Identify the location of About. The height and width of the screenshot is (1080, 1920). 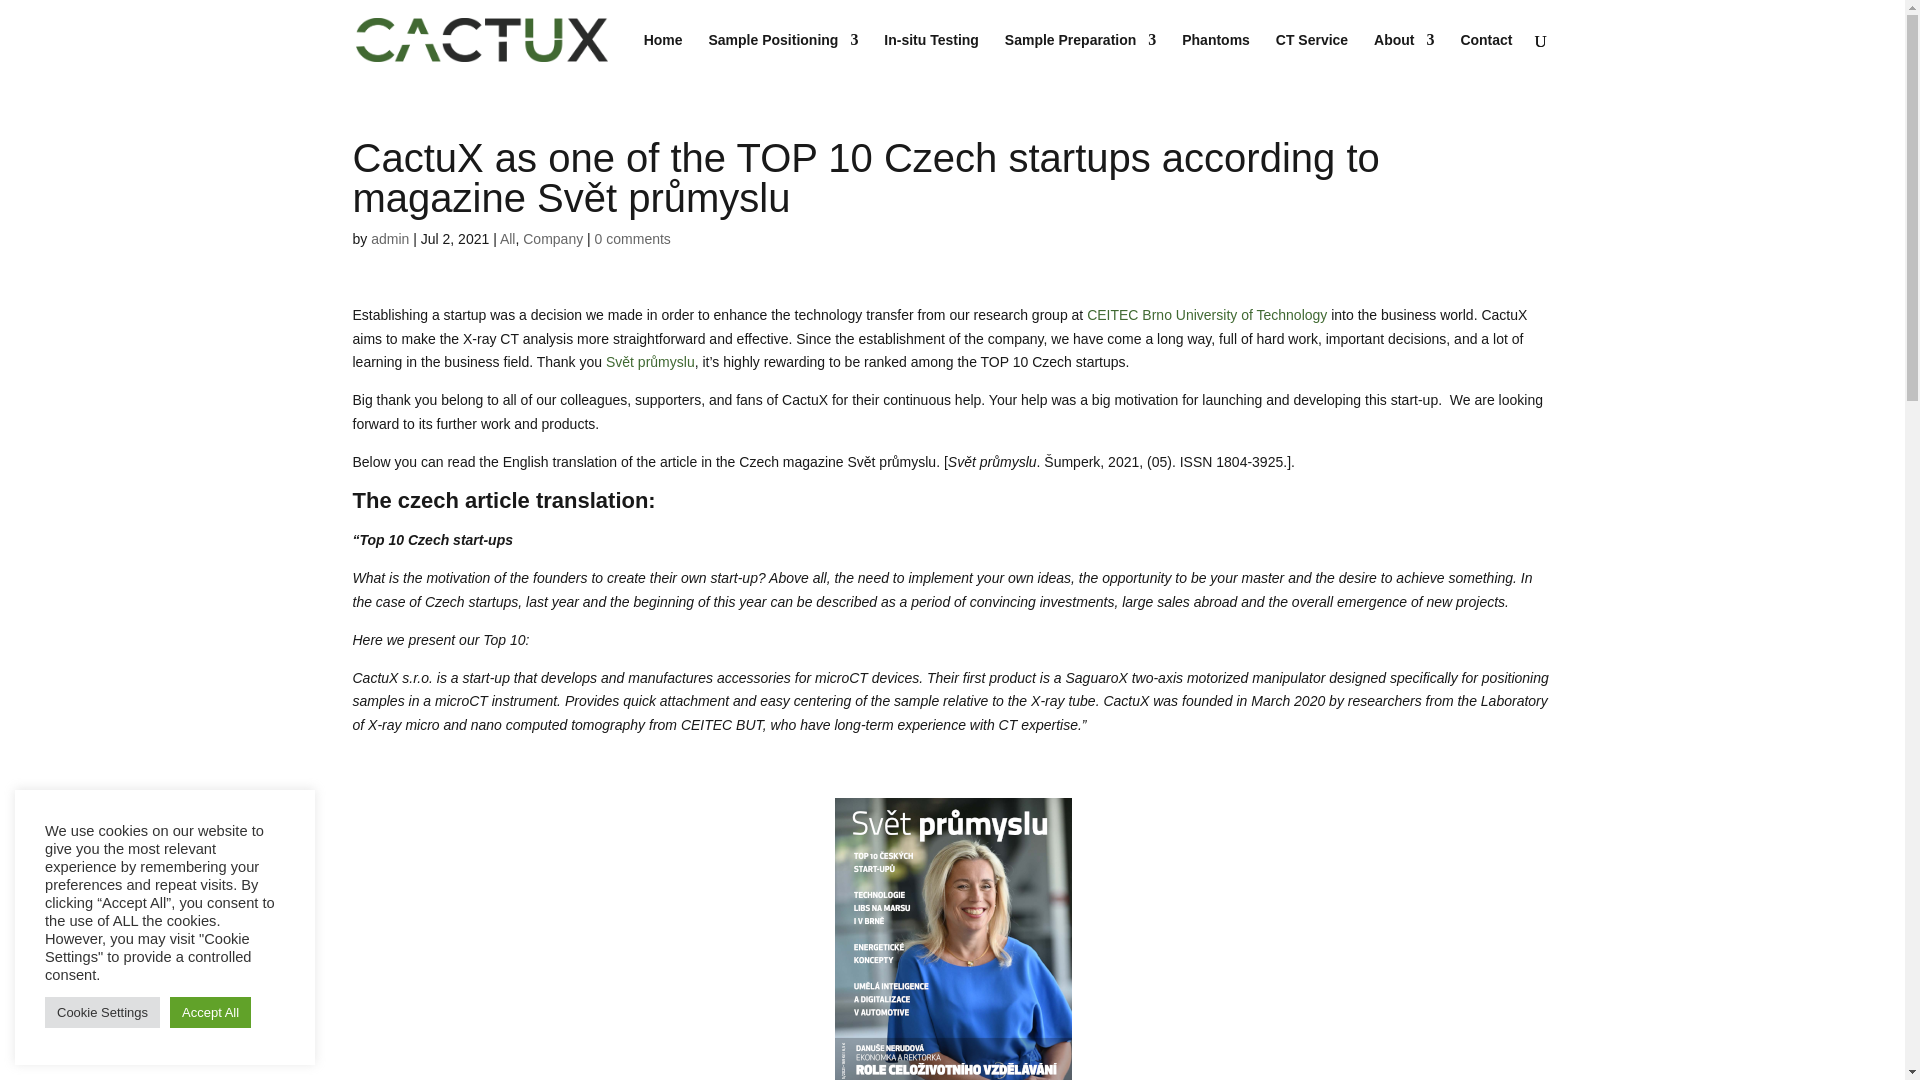
(1404, 56).